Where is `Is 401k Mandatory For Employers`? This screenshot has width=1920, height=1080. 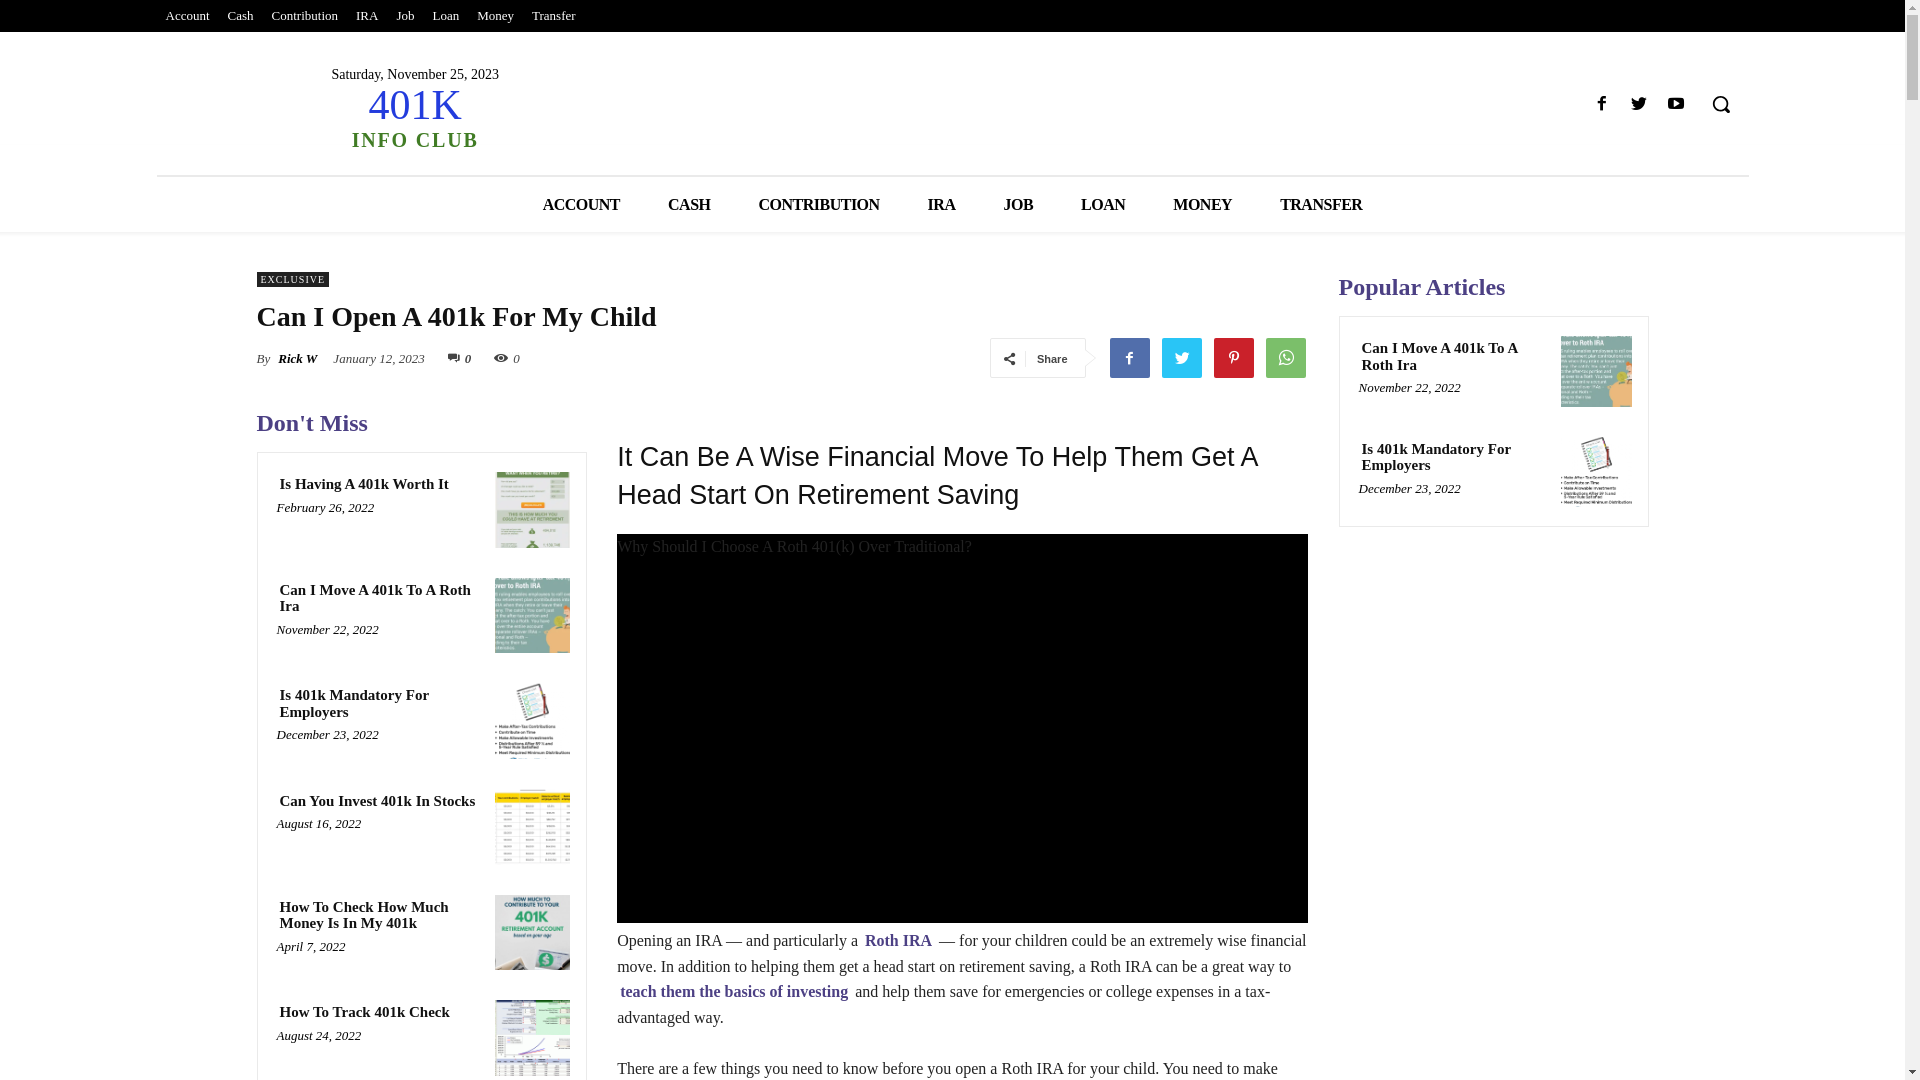
Is 401k Mandatory For Employers is located at coordinates (530, 720).